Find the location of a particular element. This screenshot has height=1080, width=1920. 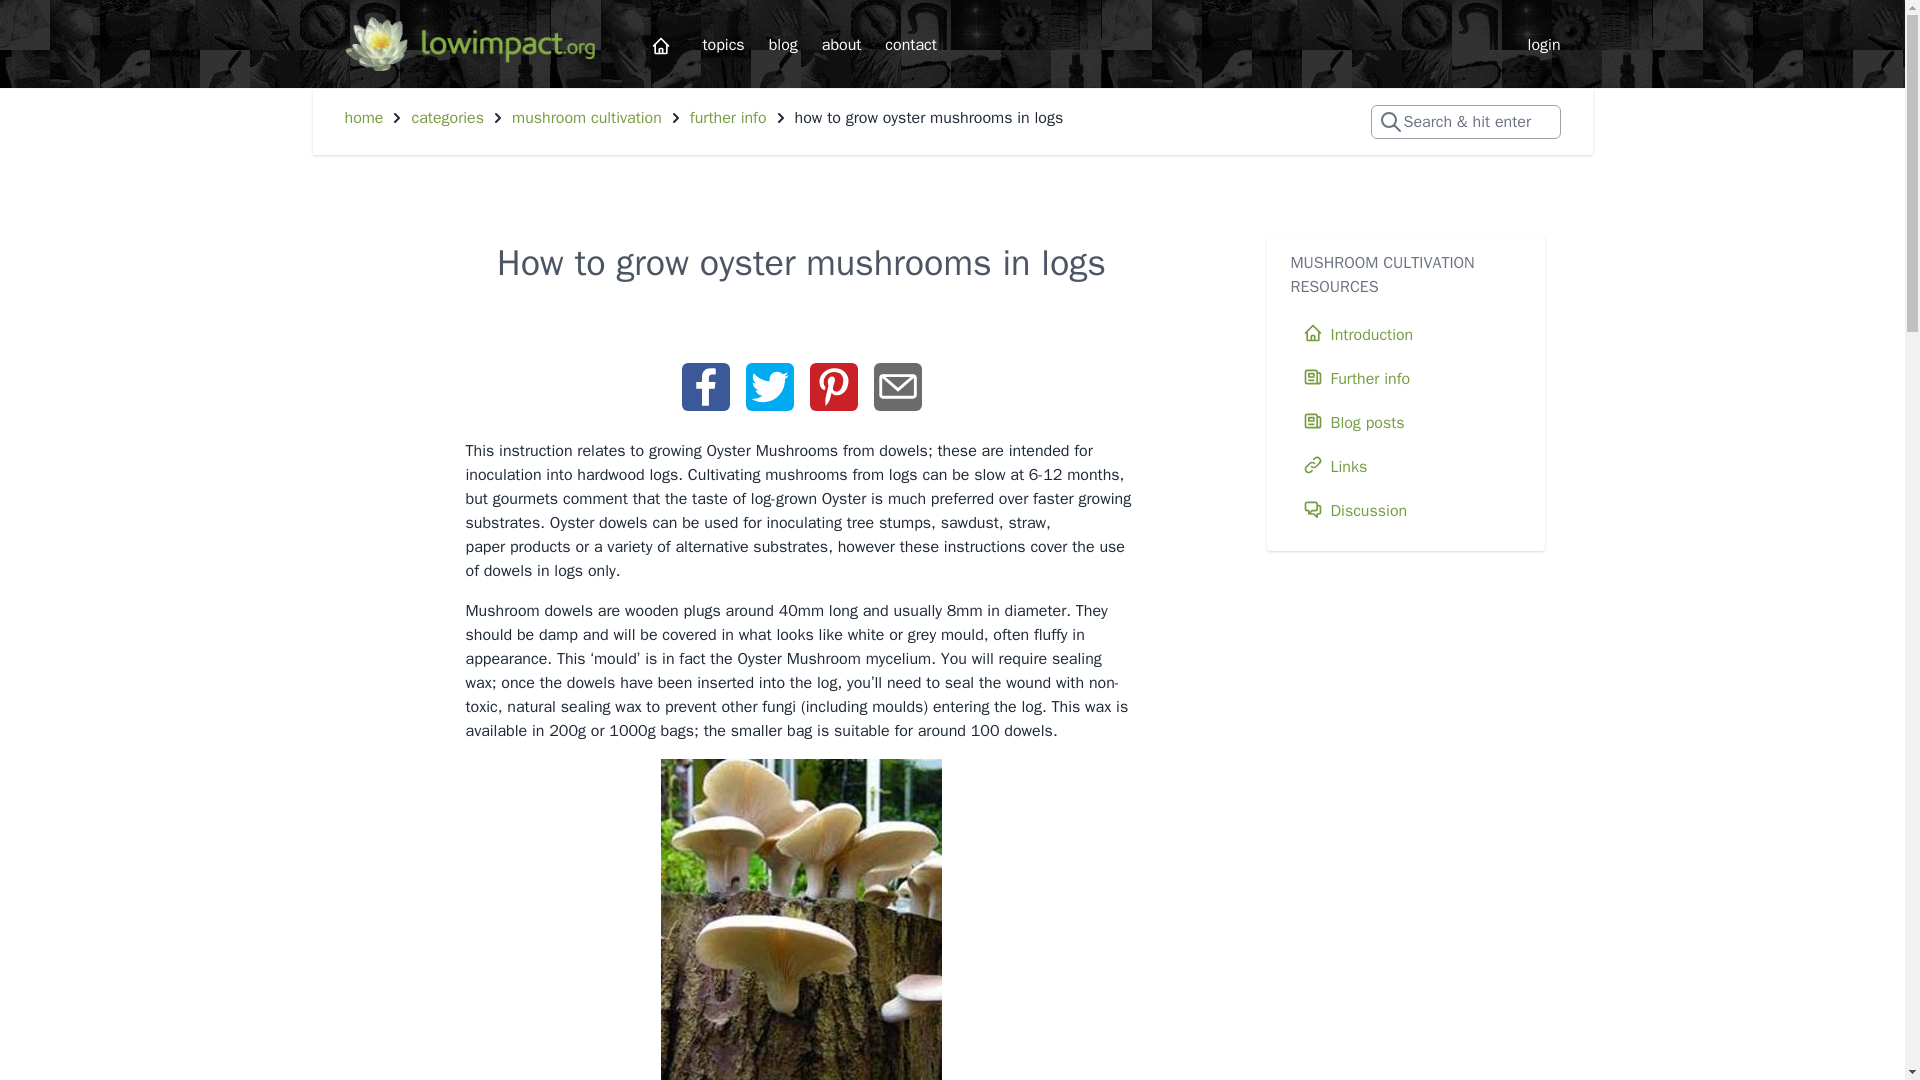

Discussion is located at coordinates (1405, 511).